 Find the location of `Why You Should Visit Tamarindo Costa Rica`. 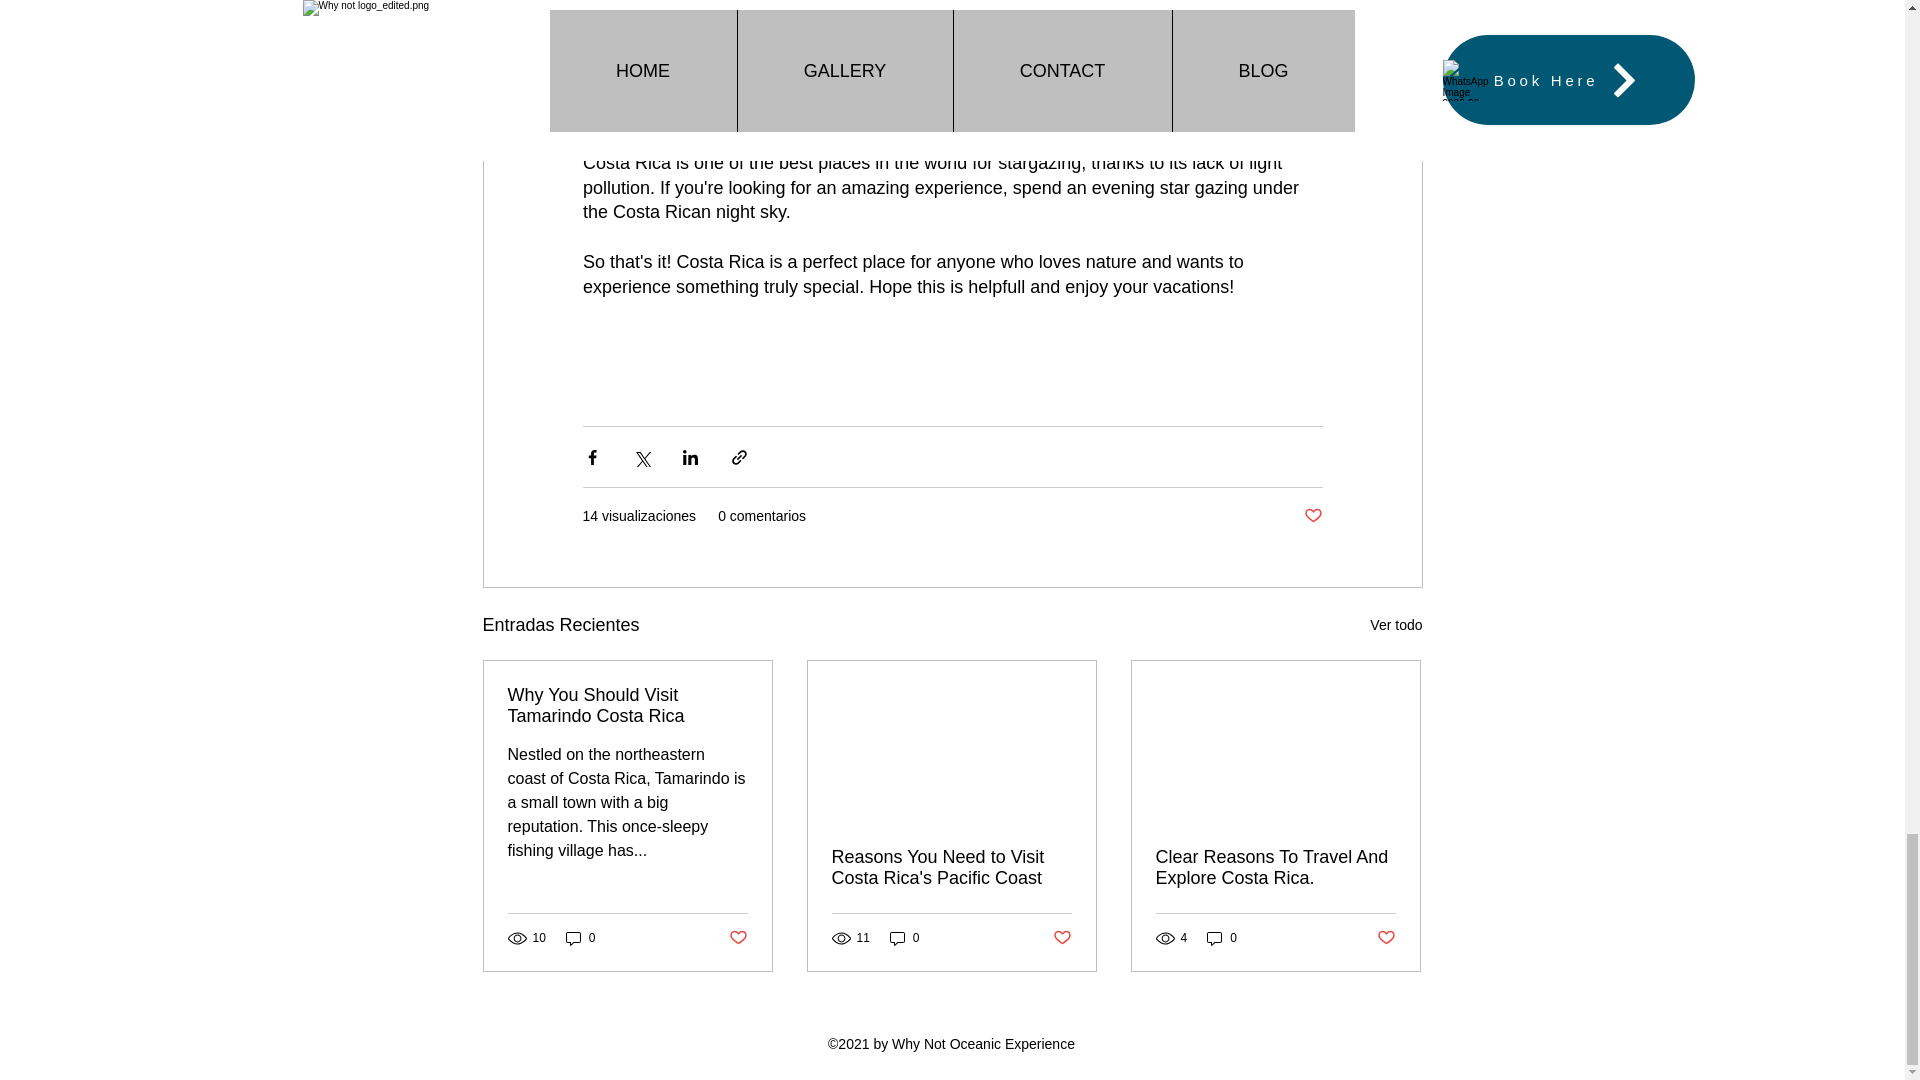

Why You Should Visit Tamarindo Costa Rica is located at coordinates (628, 705).